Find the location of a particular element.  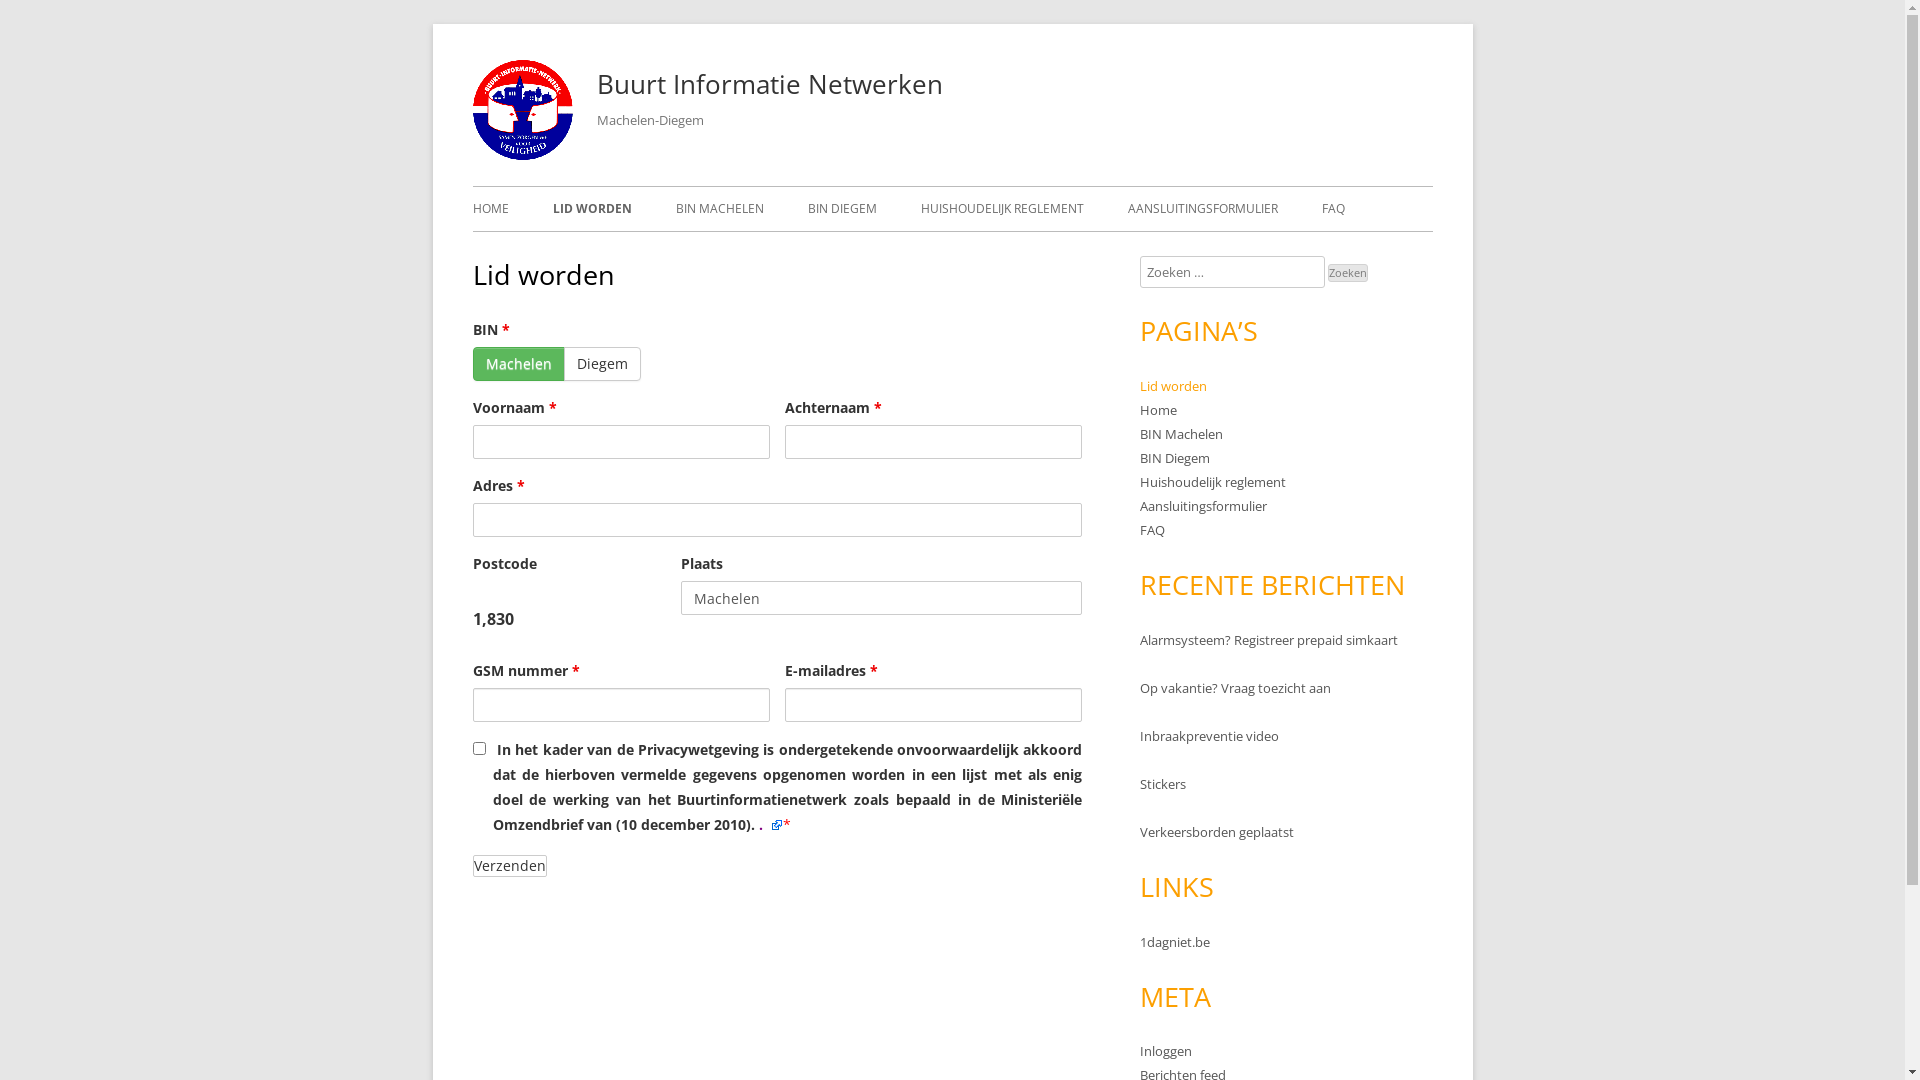

Stickers is located at coordinates (1163, 784).